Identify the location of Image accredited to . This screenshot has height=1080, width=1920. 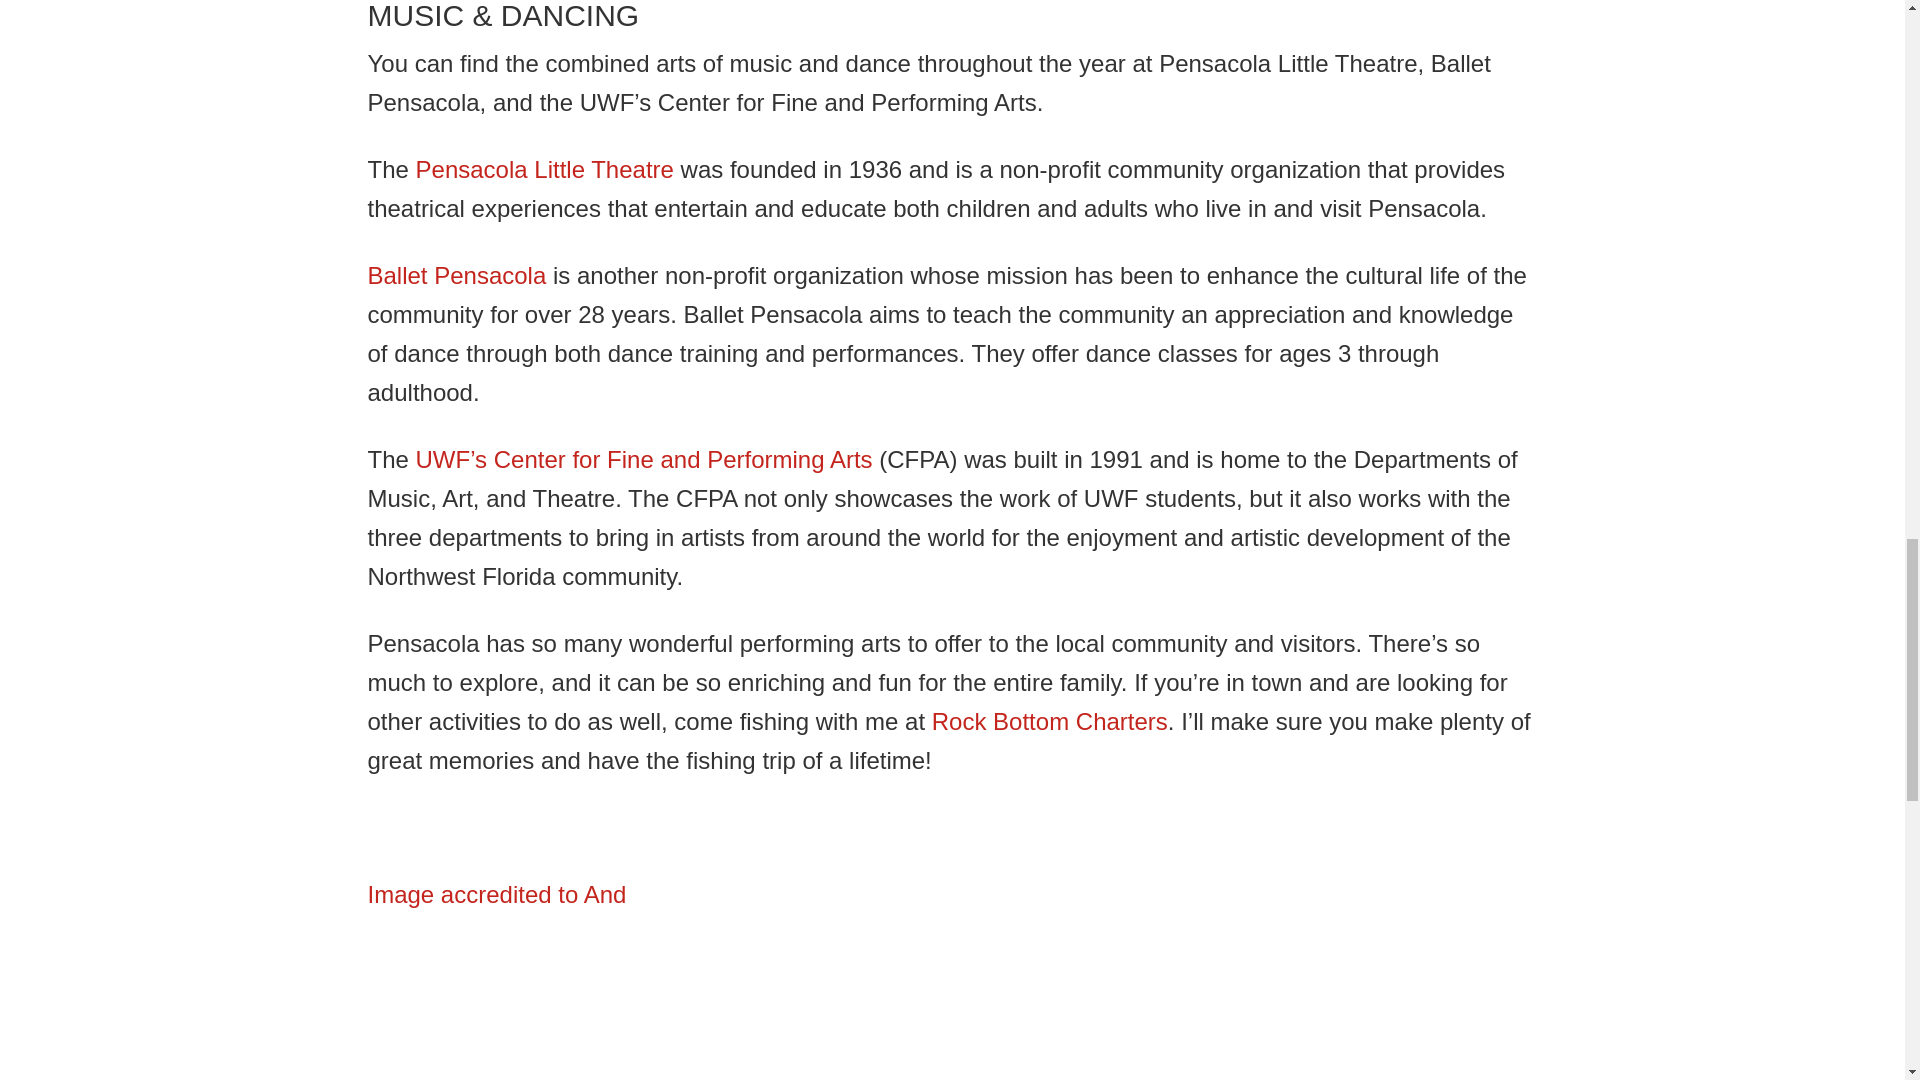
(476, 894).